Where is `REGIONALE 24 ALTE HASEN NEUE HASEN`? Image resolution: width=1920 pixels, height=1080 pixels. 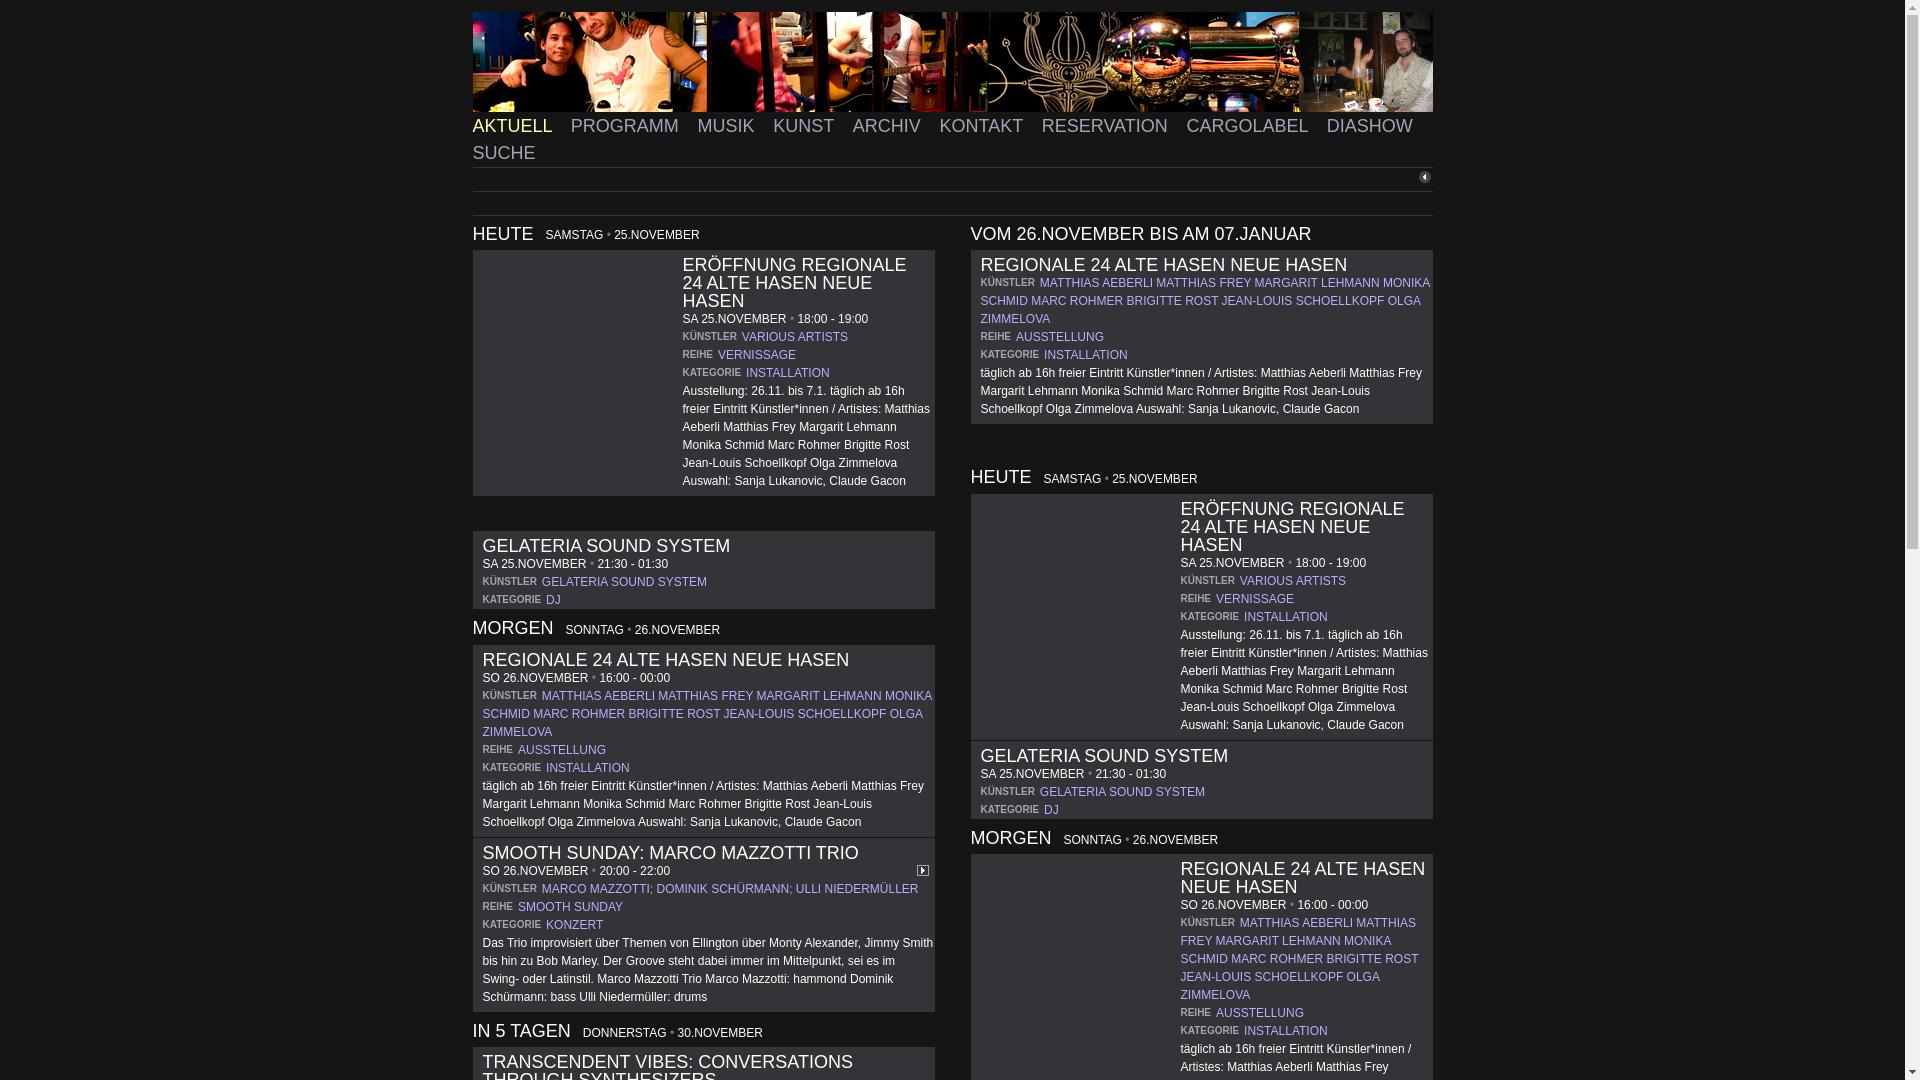 REGIONALE 24 ALTE HASEN NEUE HASEN is located at coordinates (666, 660).